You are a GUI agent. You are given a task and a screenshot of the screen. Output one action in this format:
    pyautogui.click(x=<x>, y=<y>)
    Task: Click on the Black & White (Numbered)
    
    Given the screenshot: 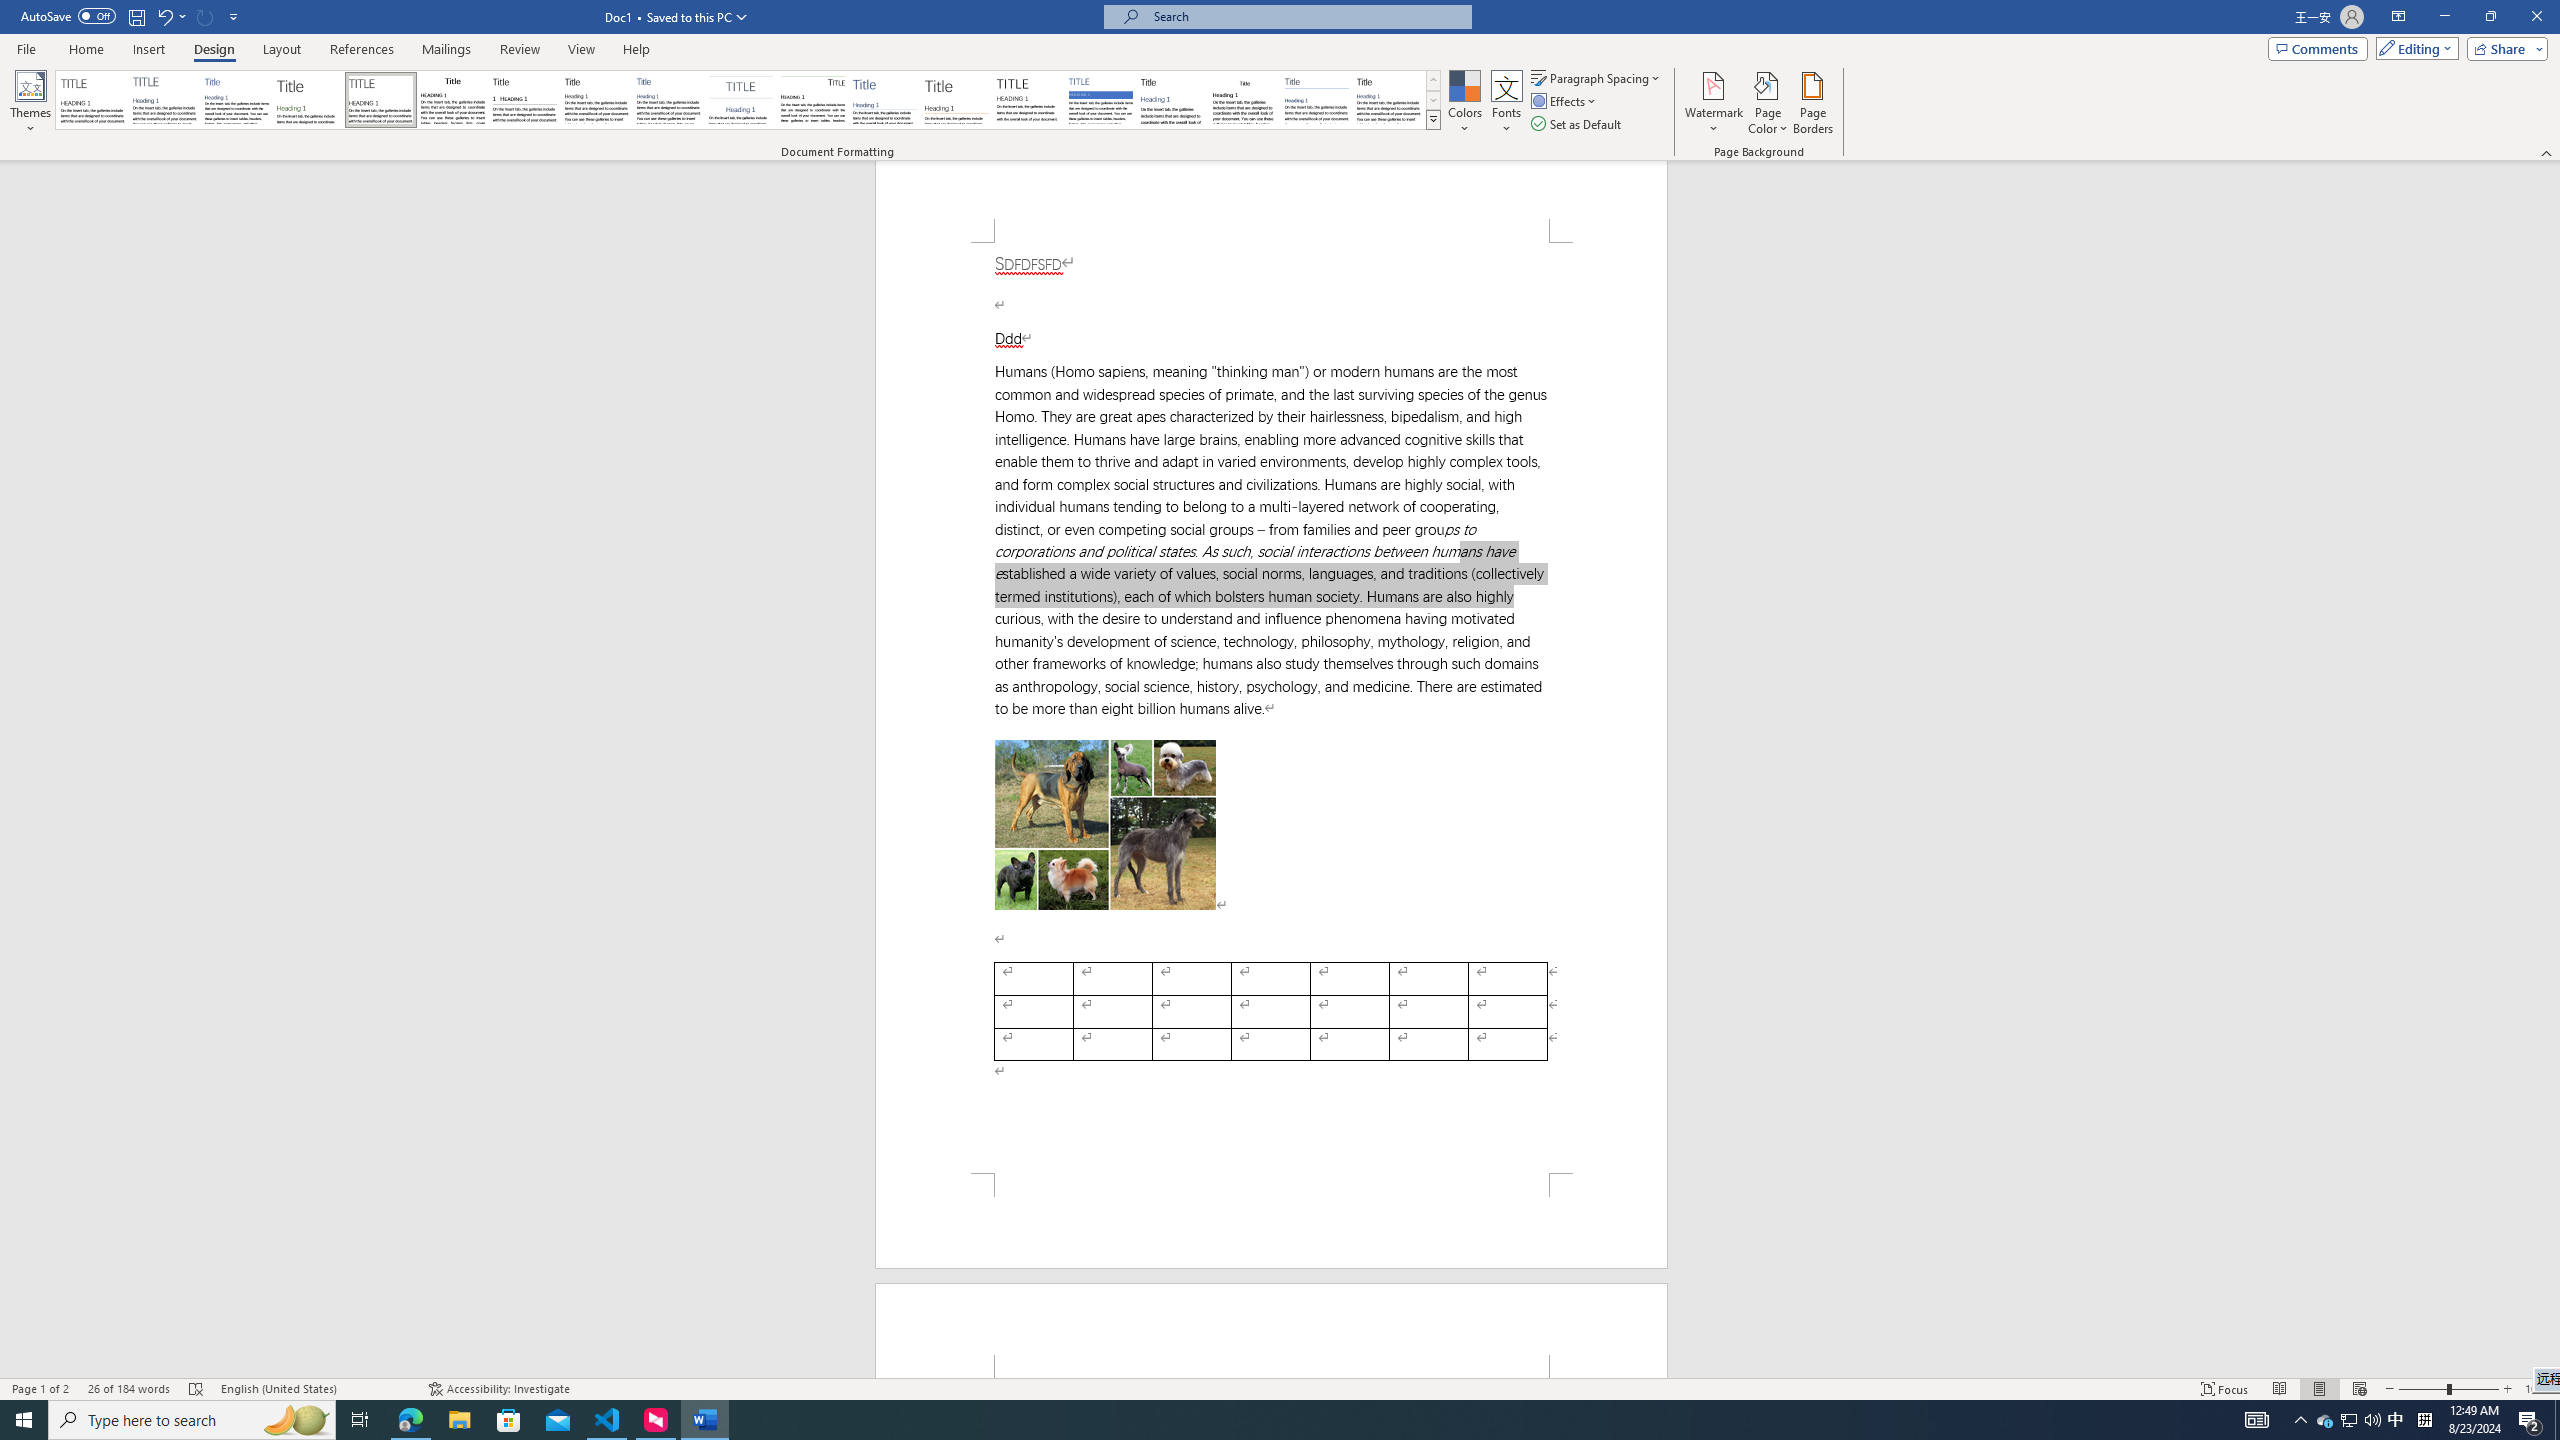 What is the action you would take?
    pyautogui.click(x=524, y=100)
    